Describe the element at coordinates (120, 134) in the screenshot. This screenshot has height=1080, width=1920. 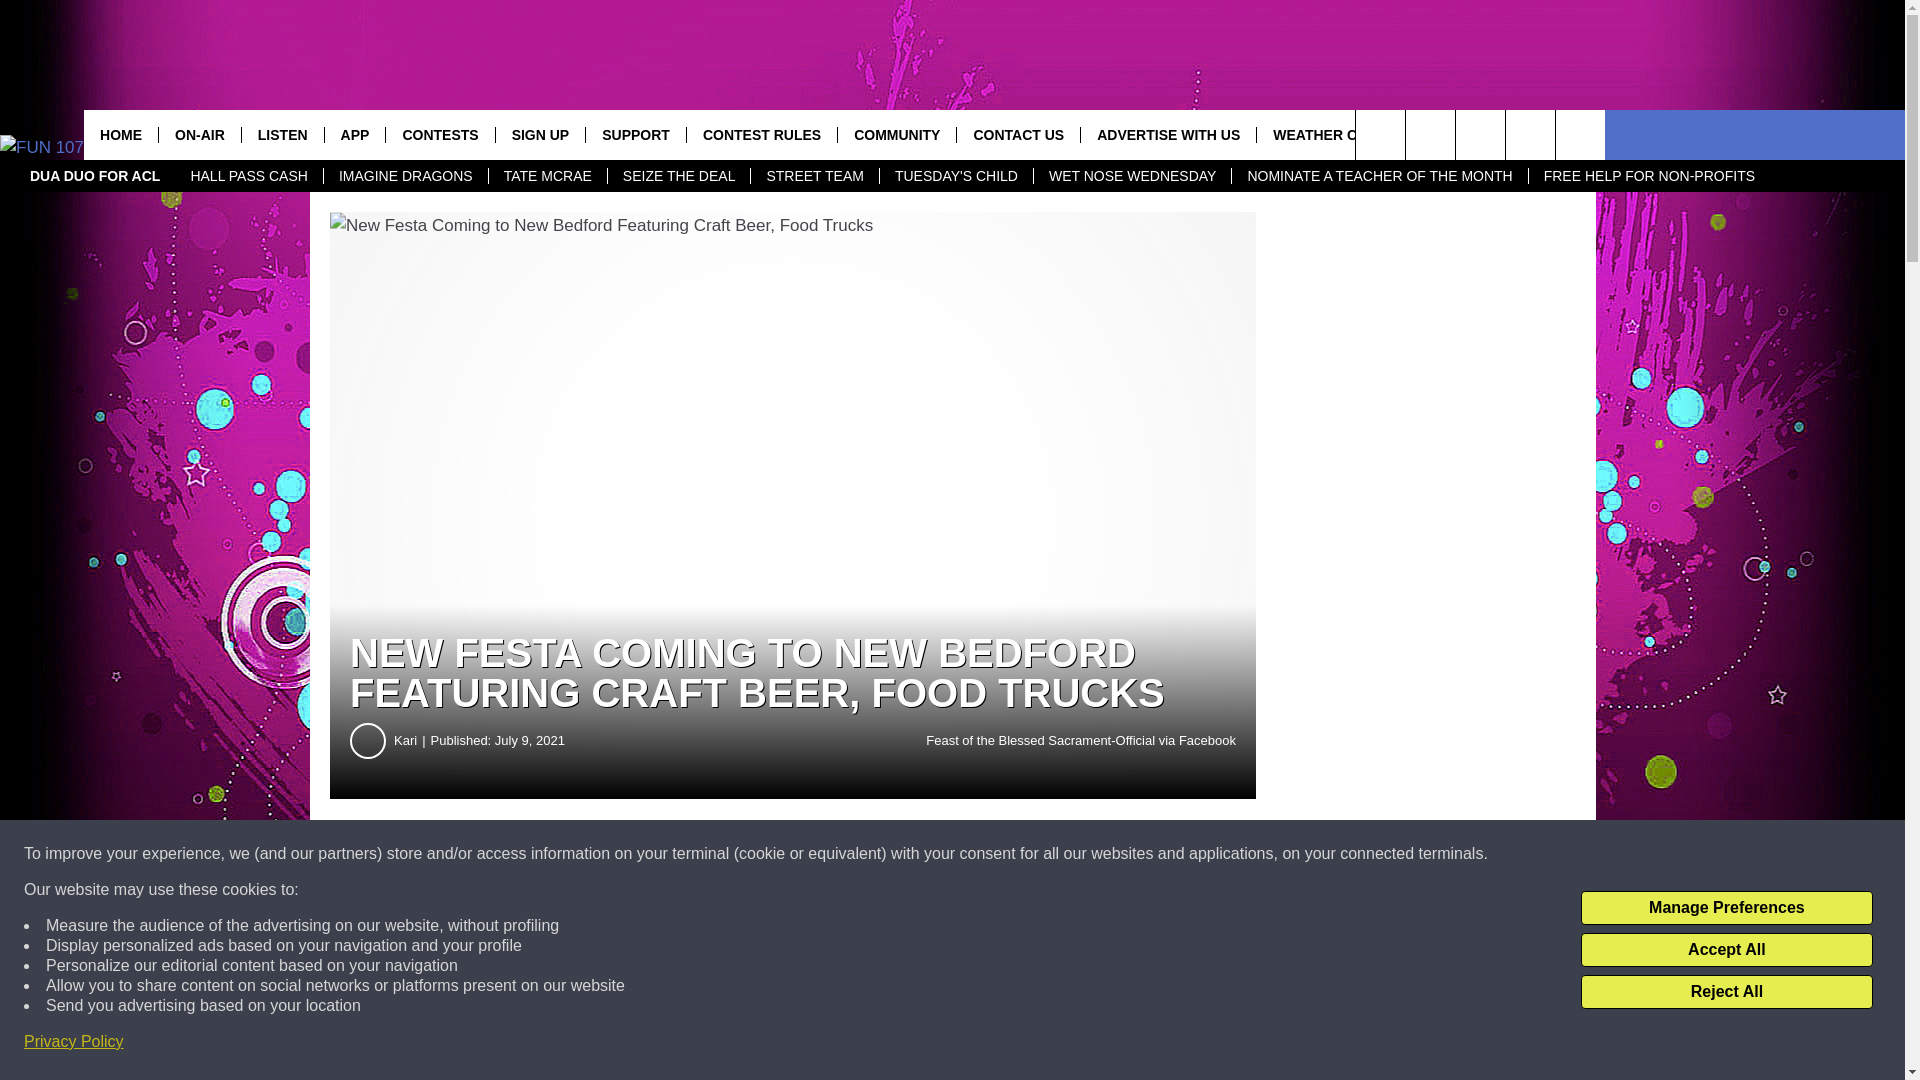
I see `HOME` at that location.